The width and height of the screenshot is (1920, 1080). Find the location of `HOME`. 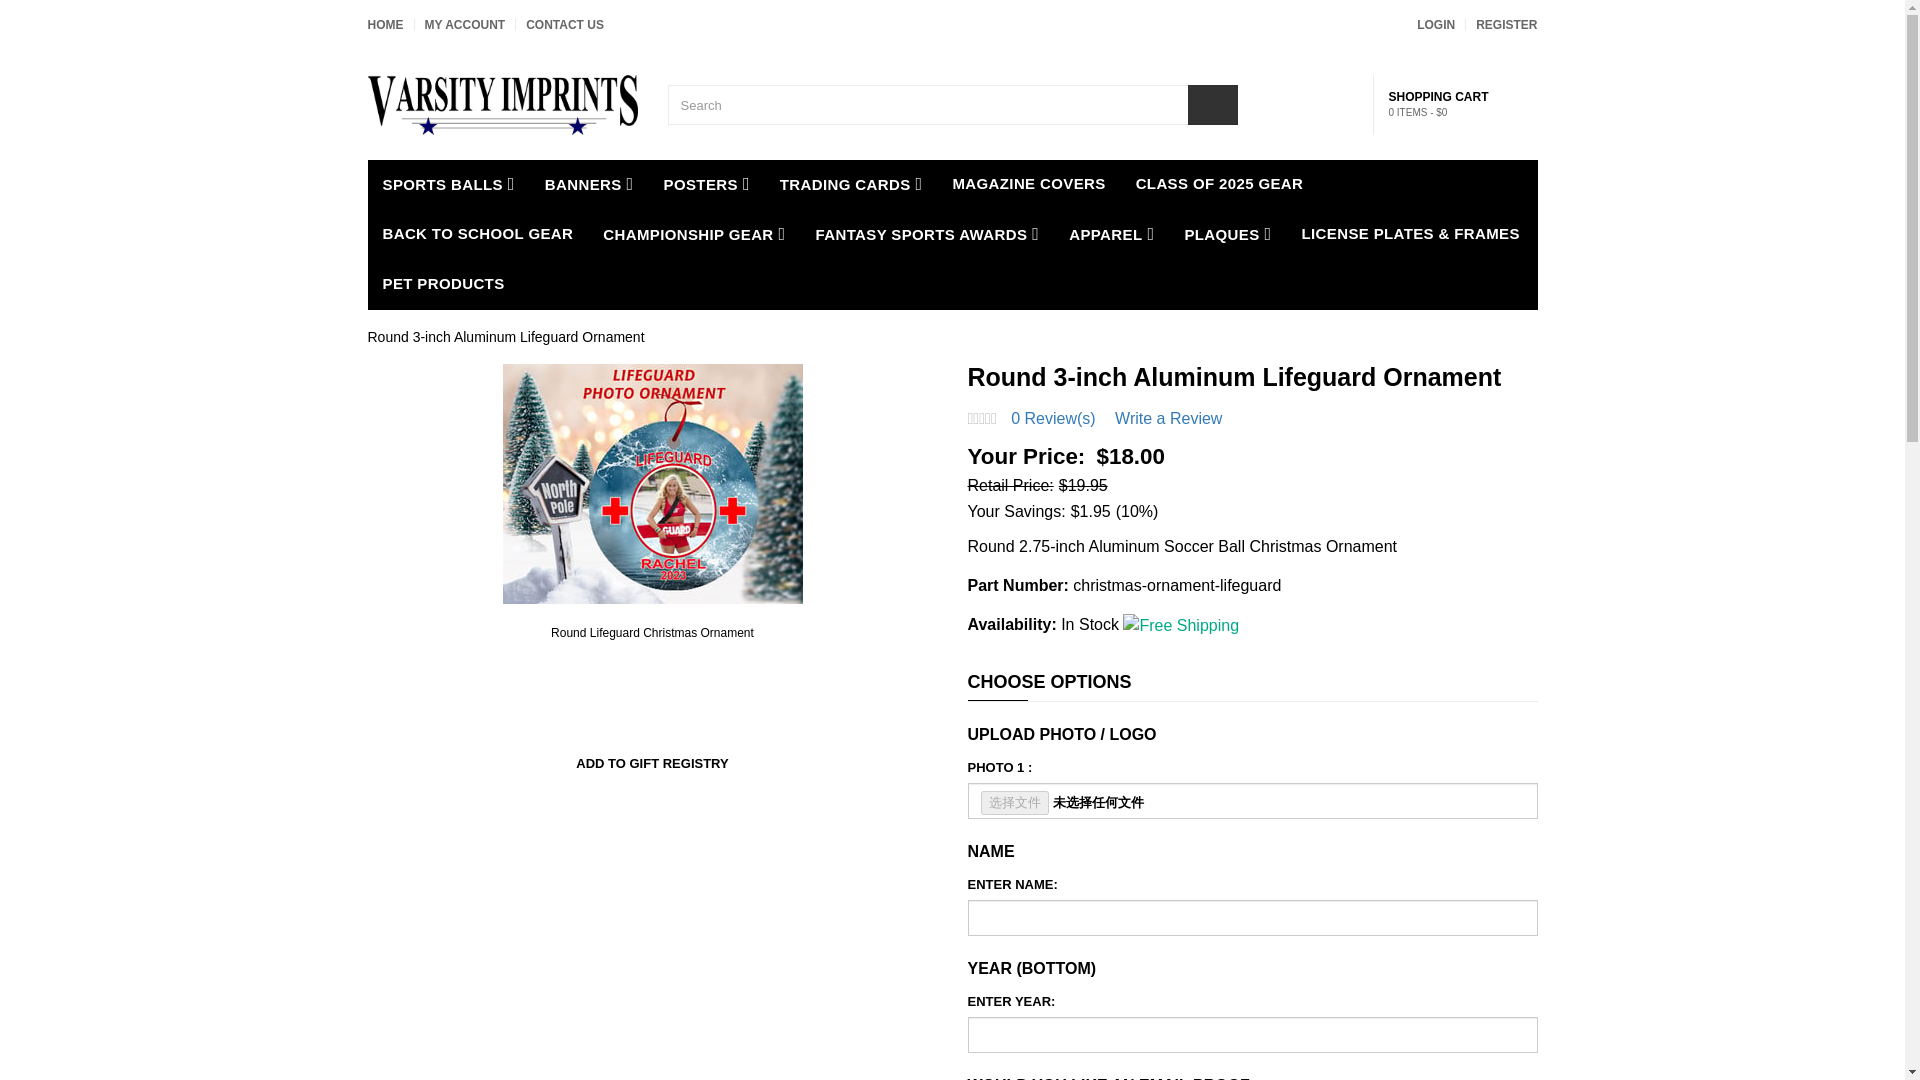

HOME is located at coordinates (386, 25).